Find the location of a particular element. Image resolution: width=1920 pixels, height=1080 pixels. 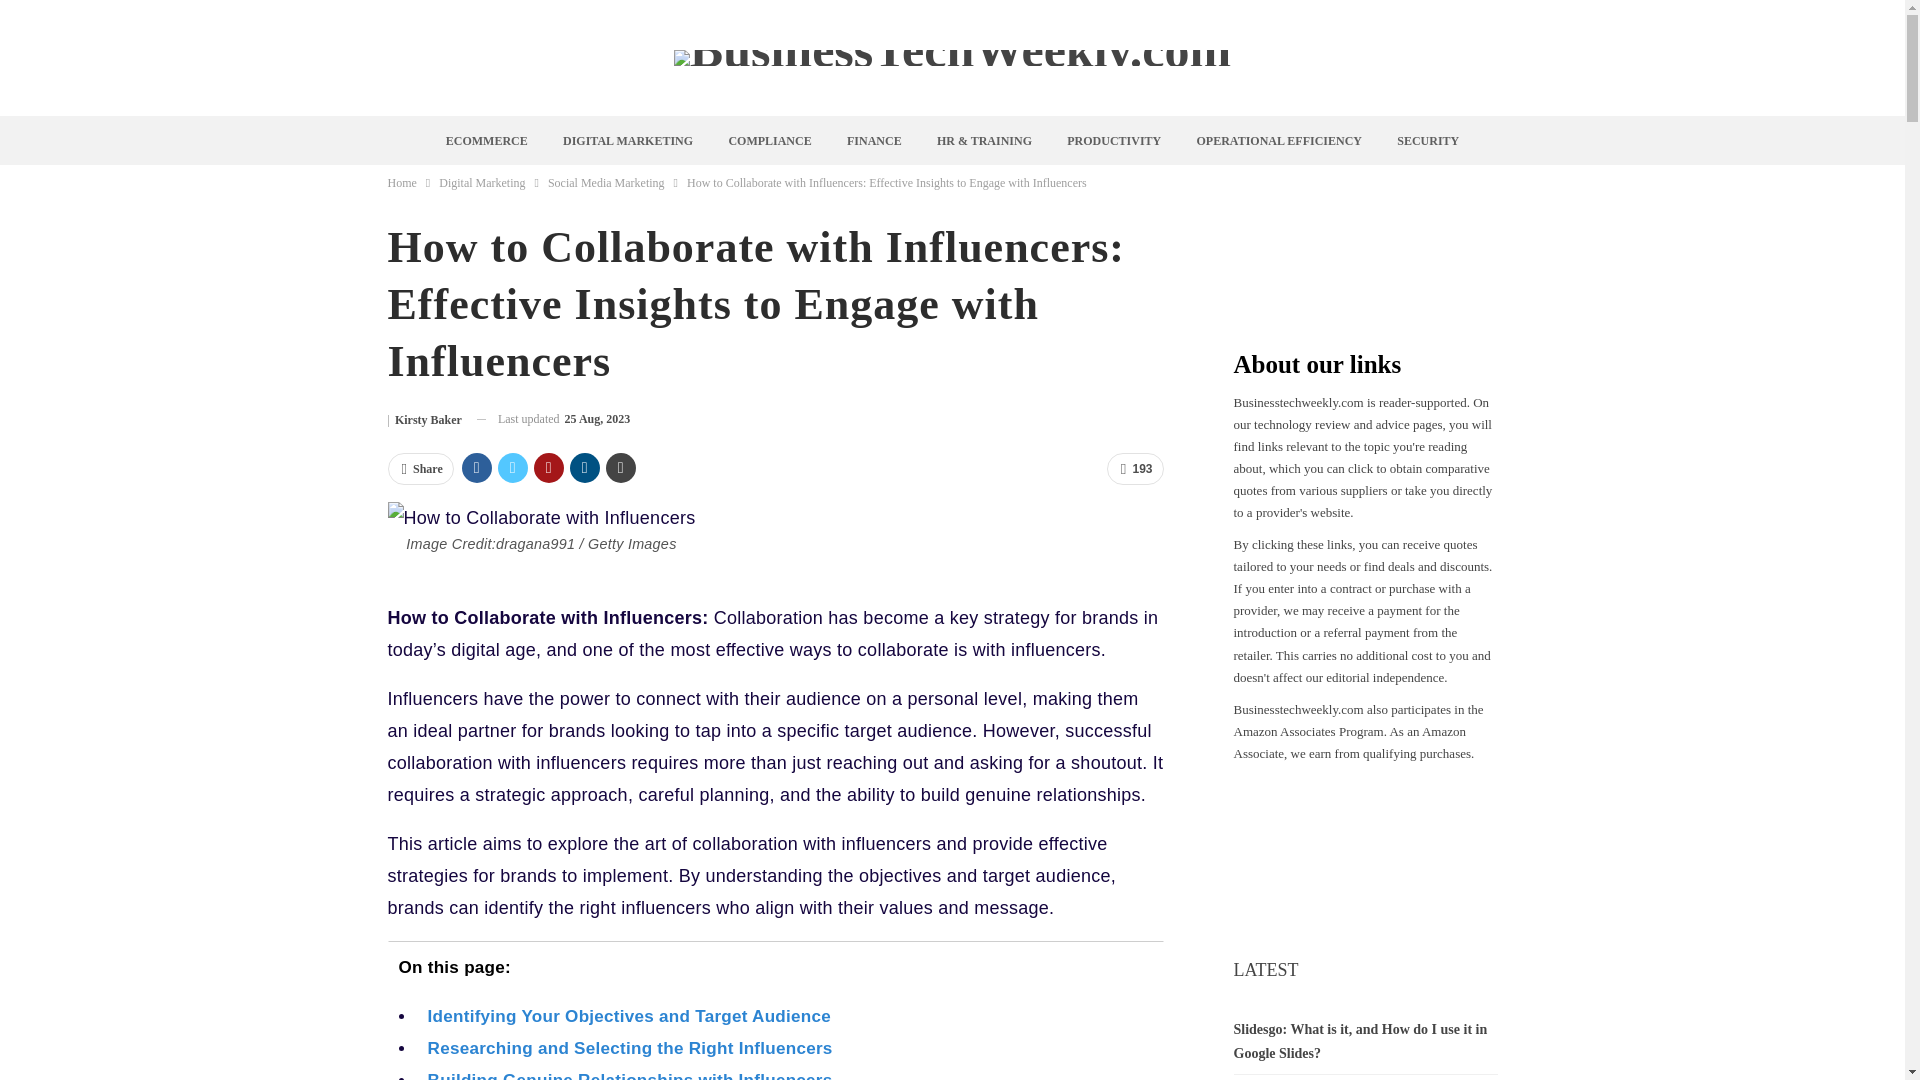

Researching and Selecting the Right Influencers is located at coordinates (630, 1048).